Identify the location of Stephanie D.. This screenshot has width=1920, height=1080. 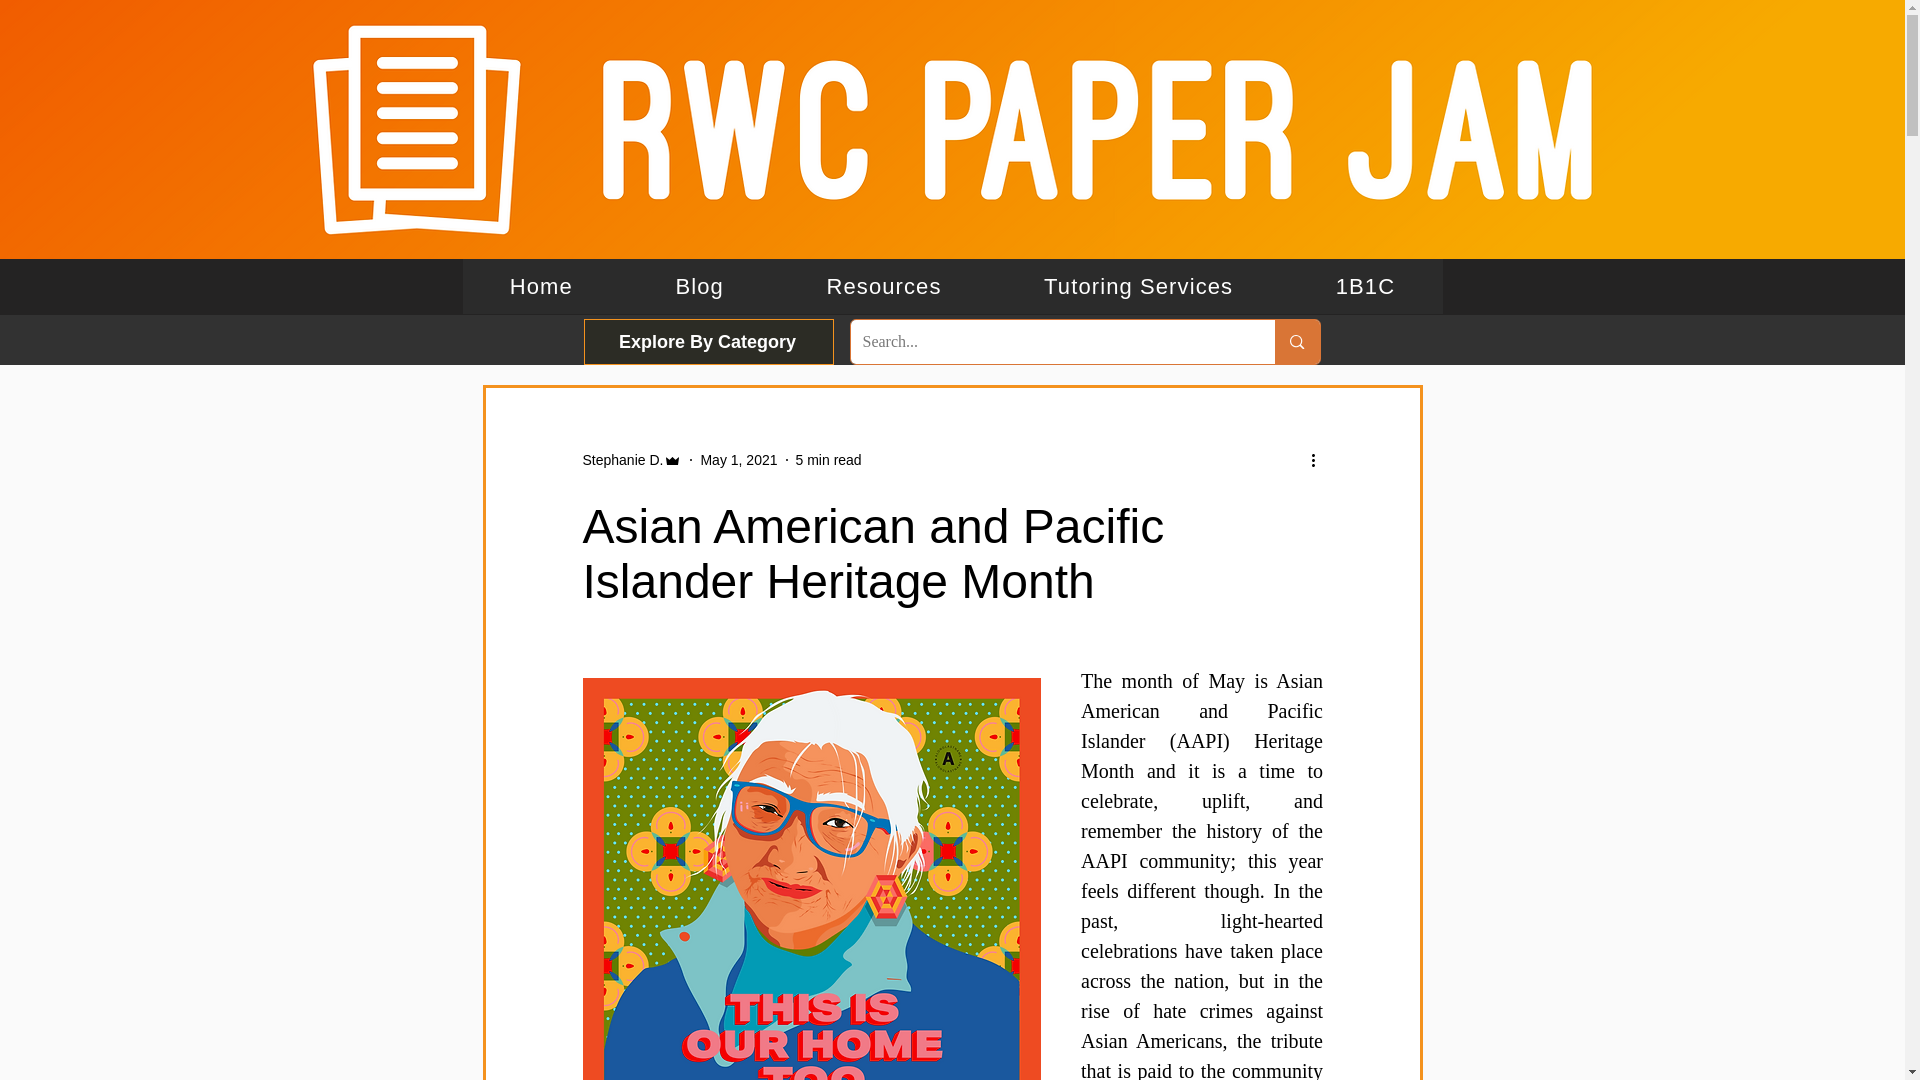
(622, 460).